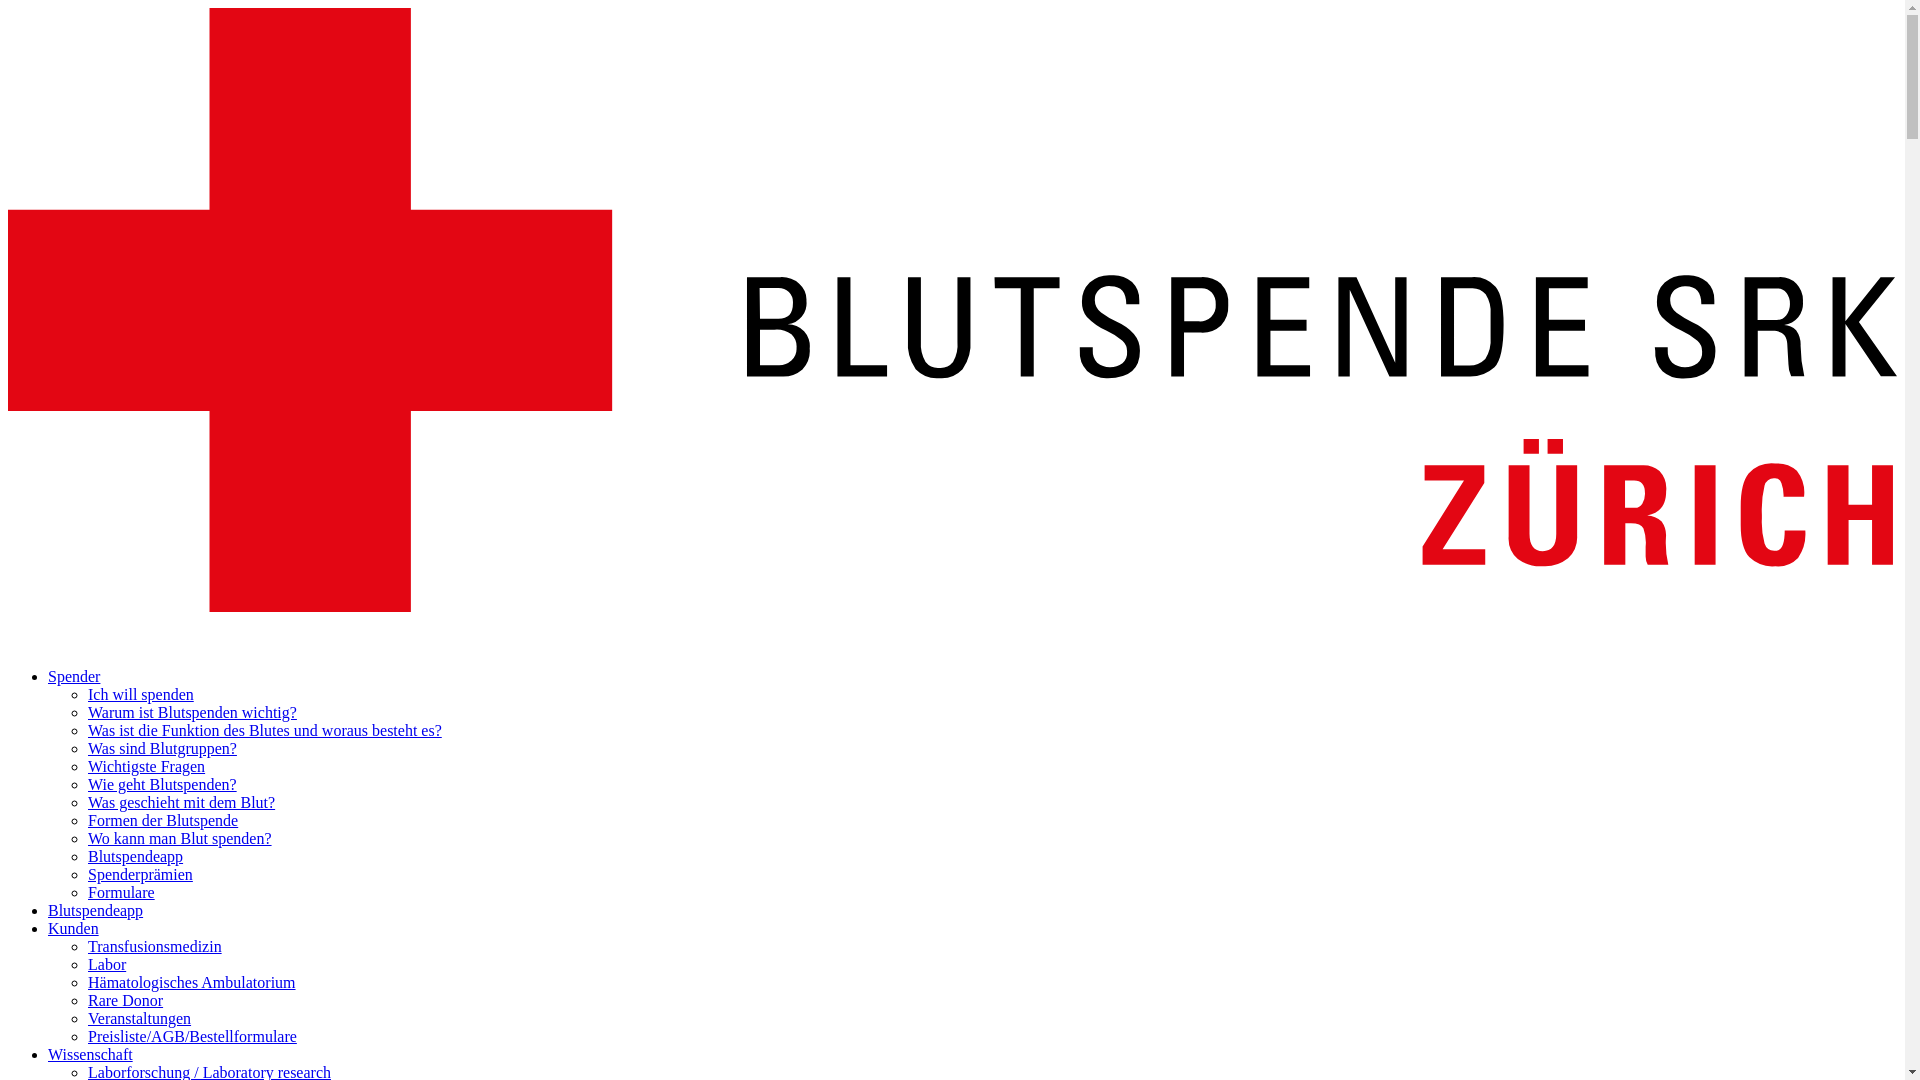  What do you see at coordinates (180, 838) in the screenshot?
I see `Wo kann man Blut spenden?` at bounding box center [180, 838].